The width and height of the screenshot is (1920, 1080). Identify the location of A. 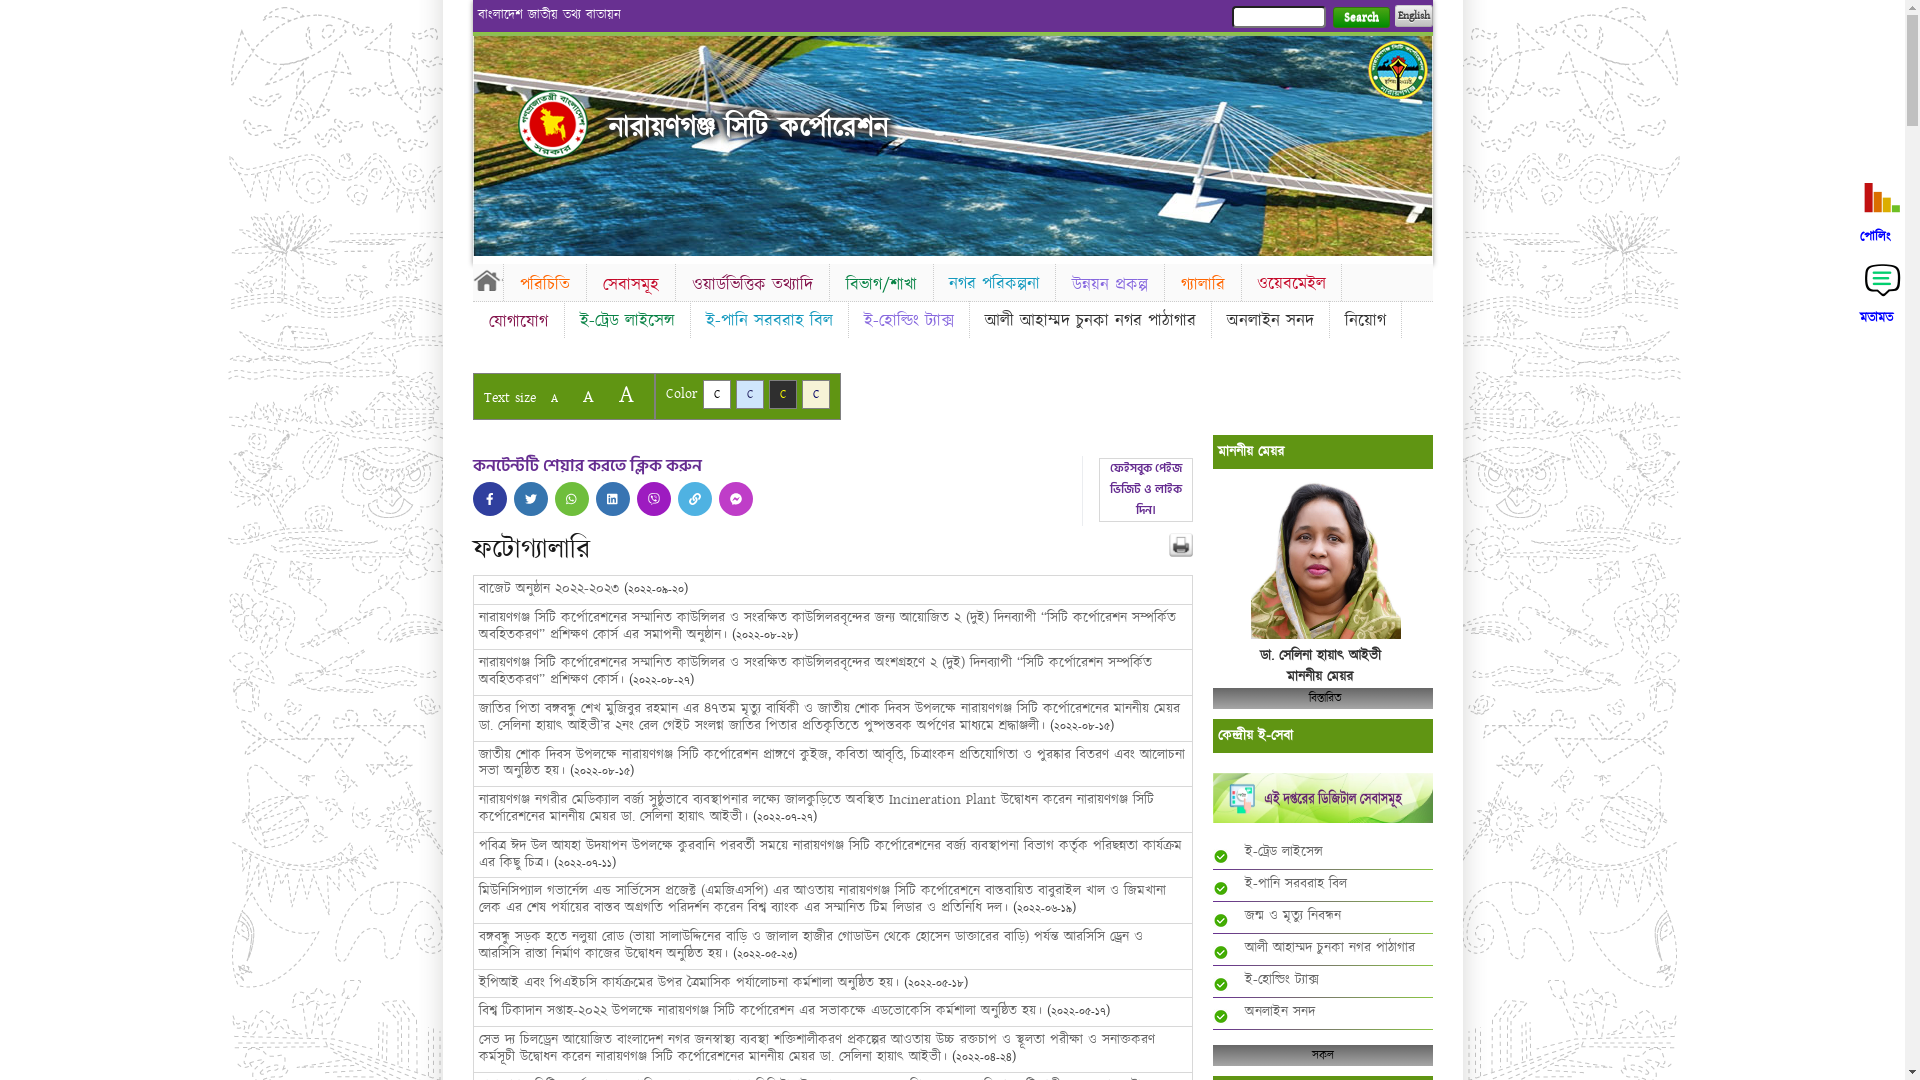
(554, 398).